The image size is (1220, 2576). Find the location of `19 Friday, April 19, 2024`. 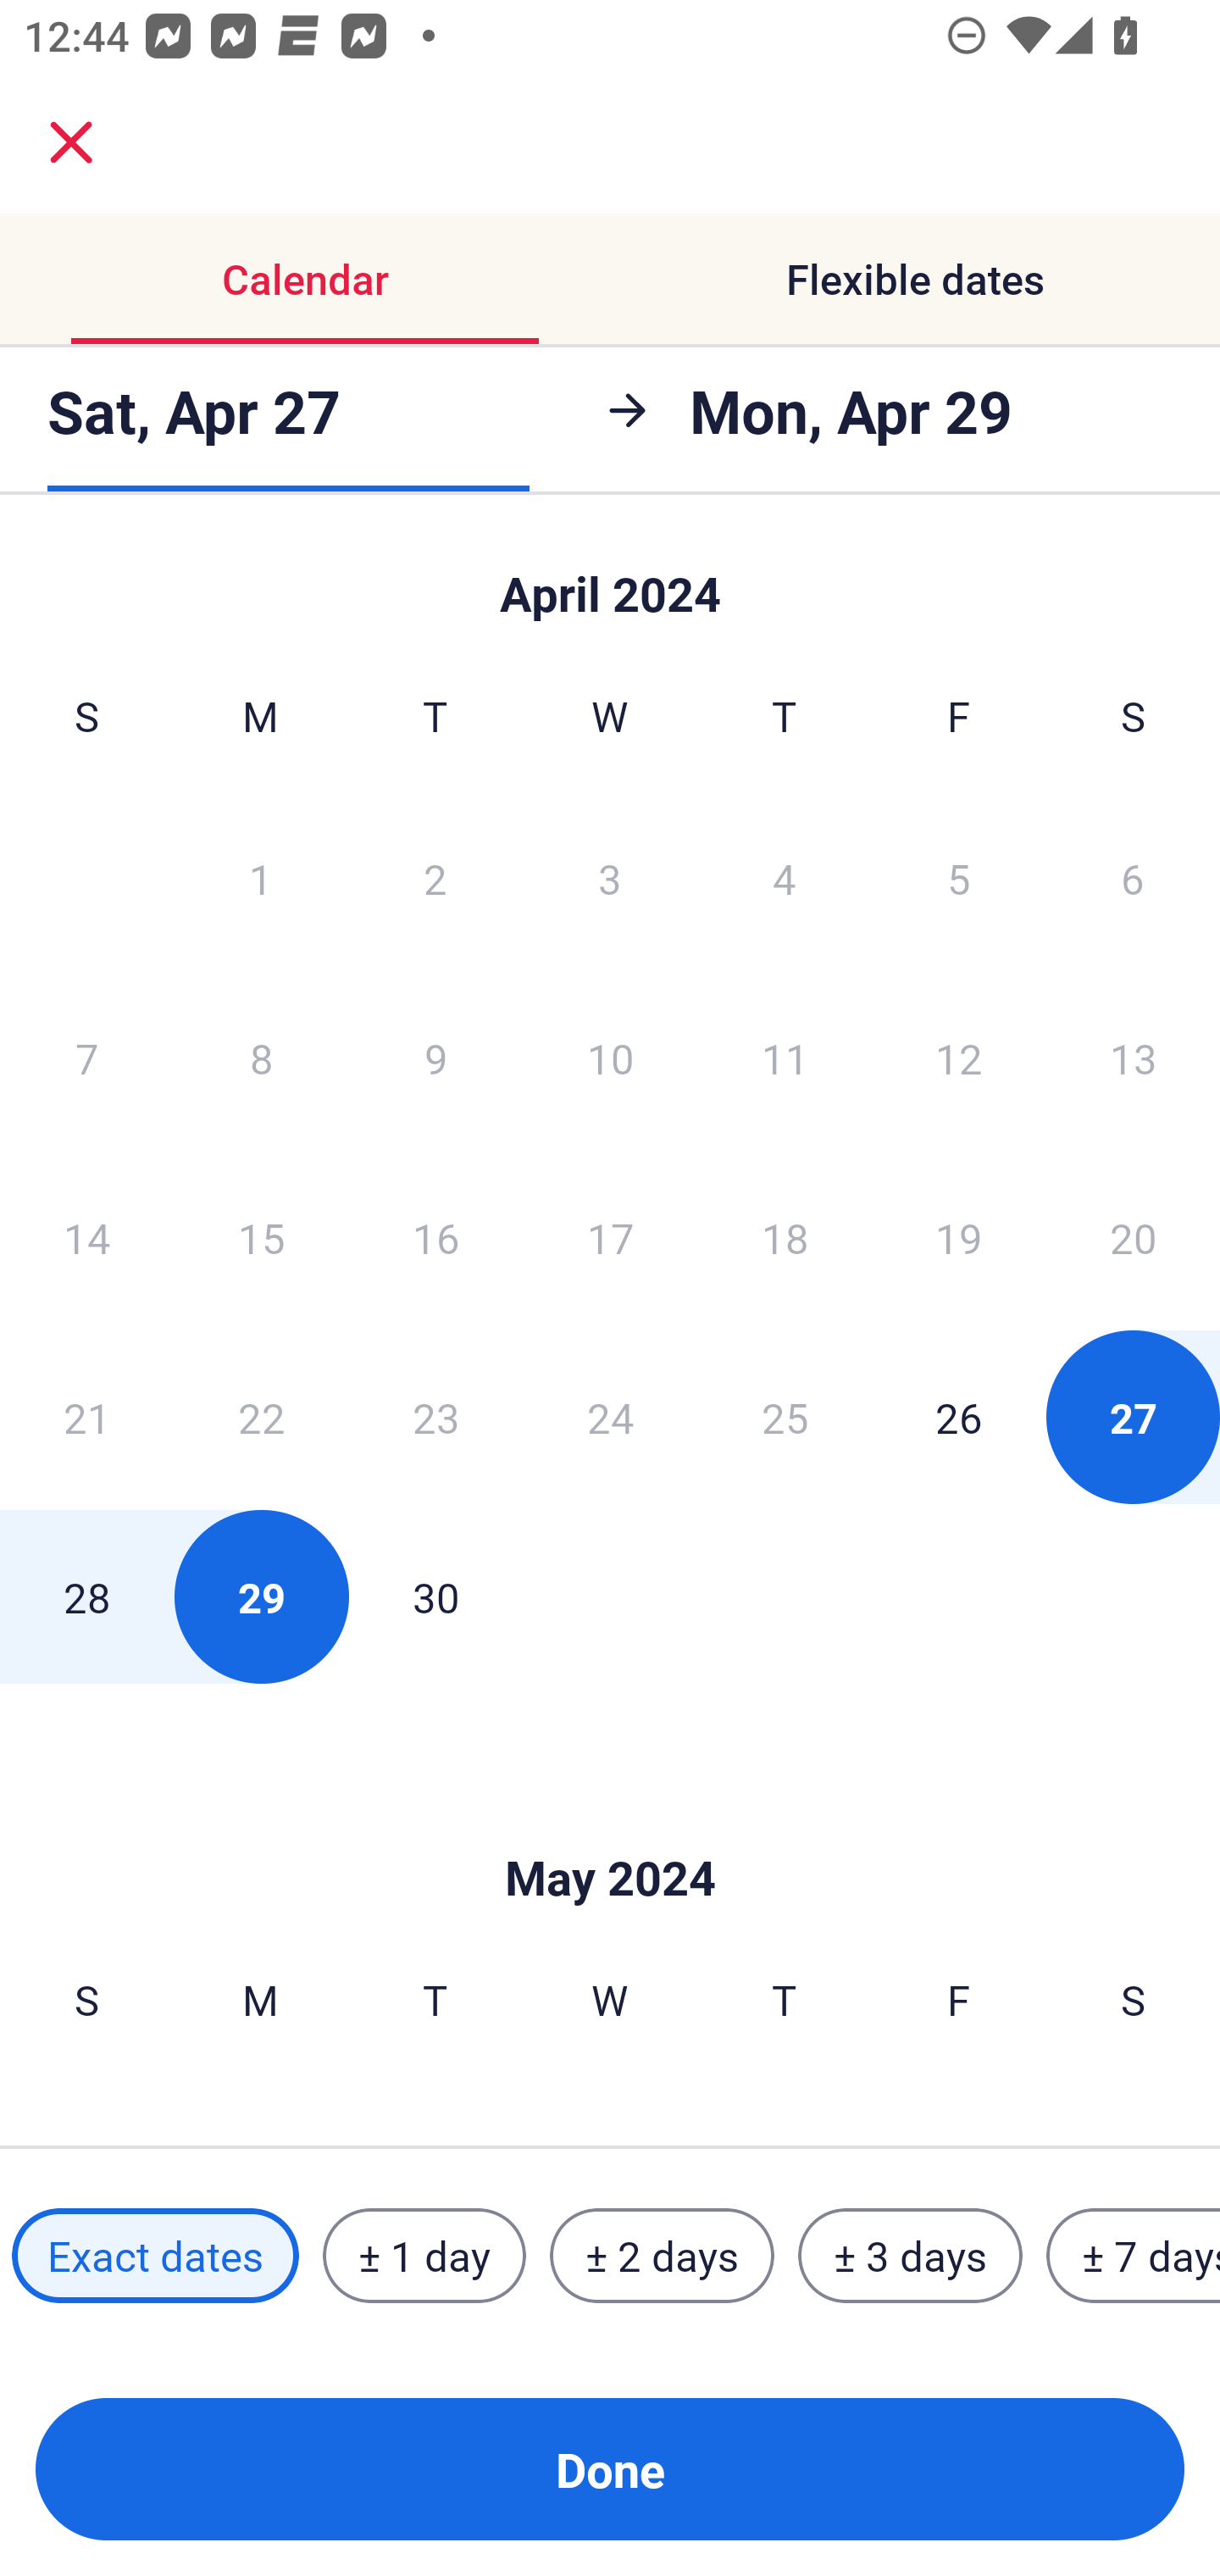

19 Friday, April 19, 2024 is located at coordinates (959, 1237).